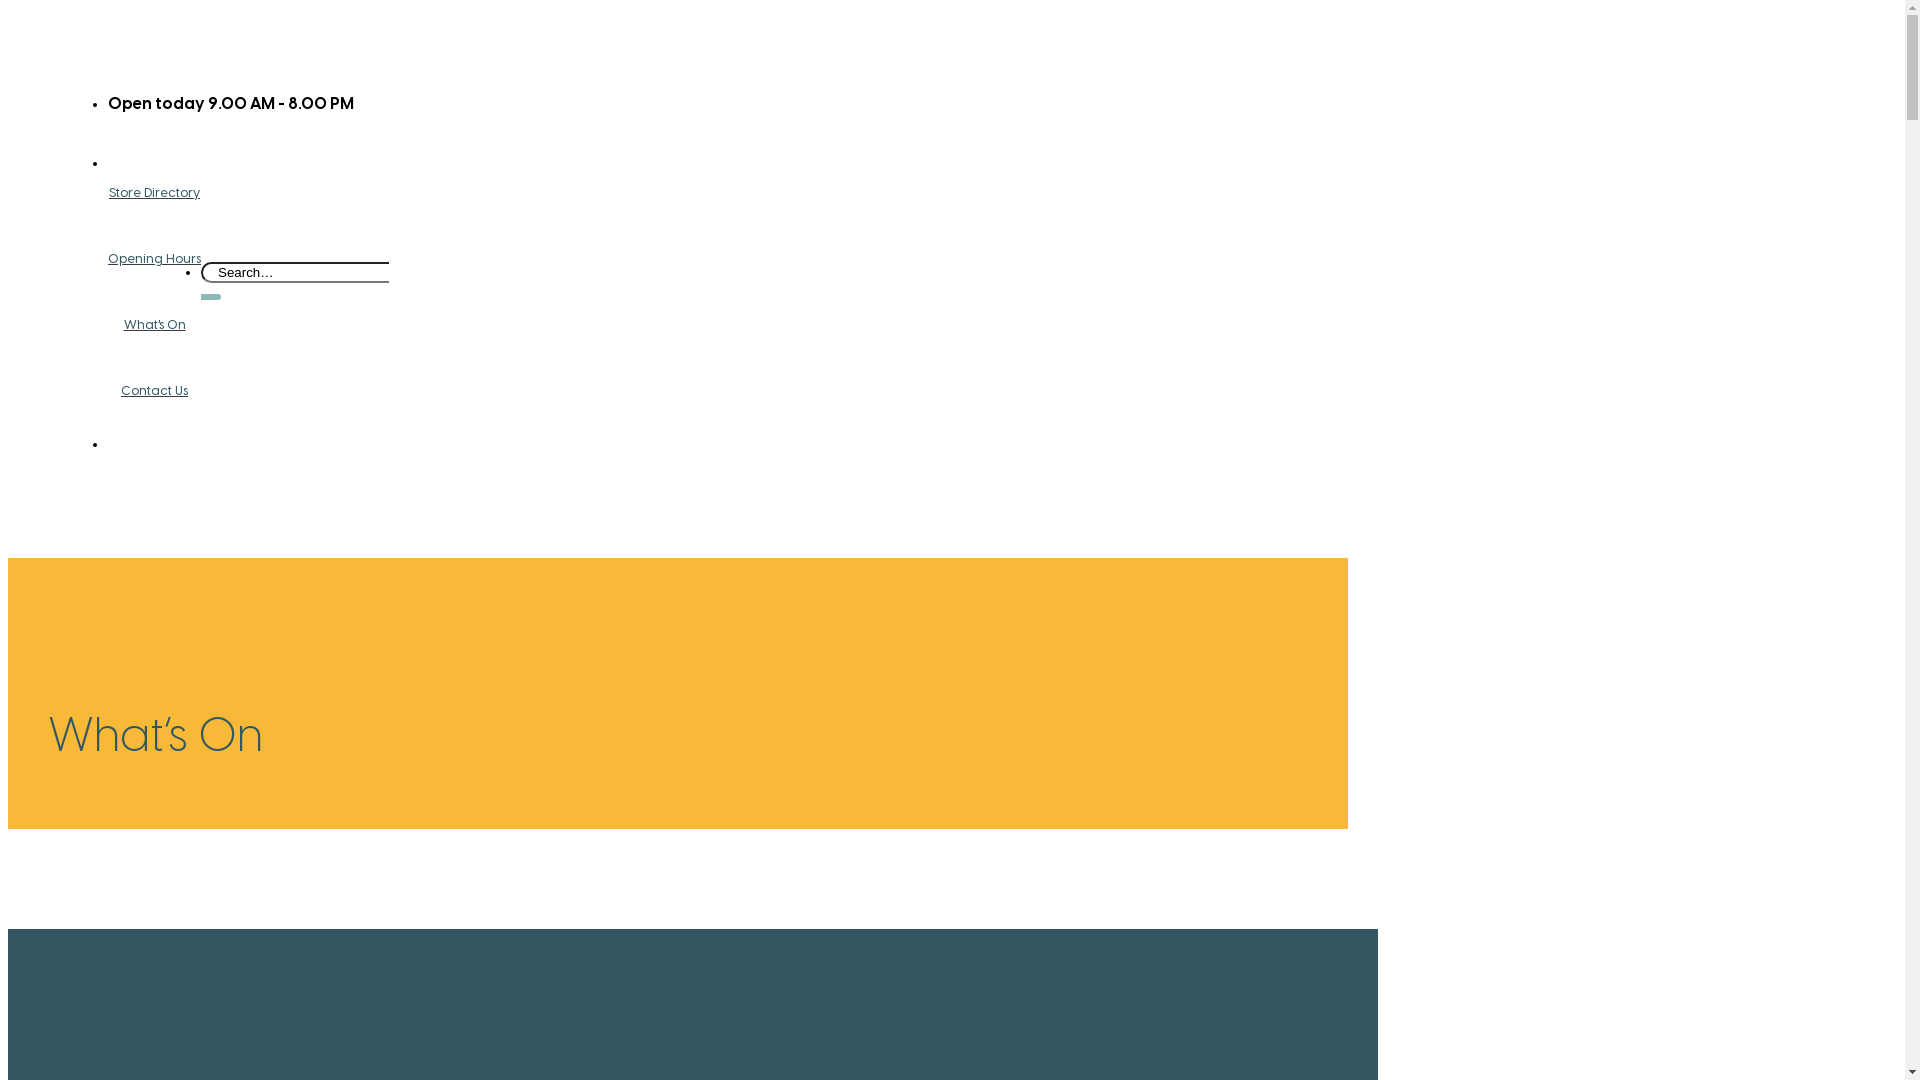 The image size is (1920, 1080). Describe the element at coordinates (8, 8) in the screenshot. I see `Skip to content` at that location.